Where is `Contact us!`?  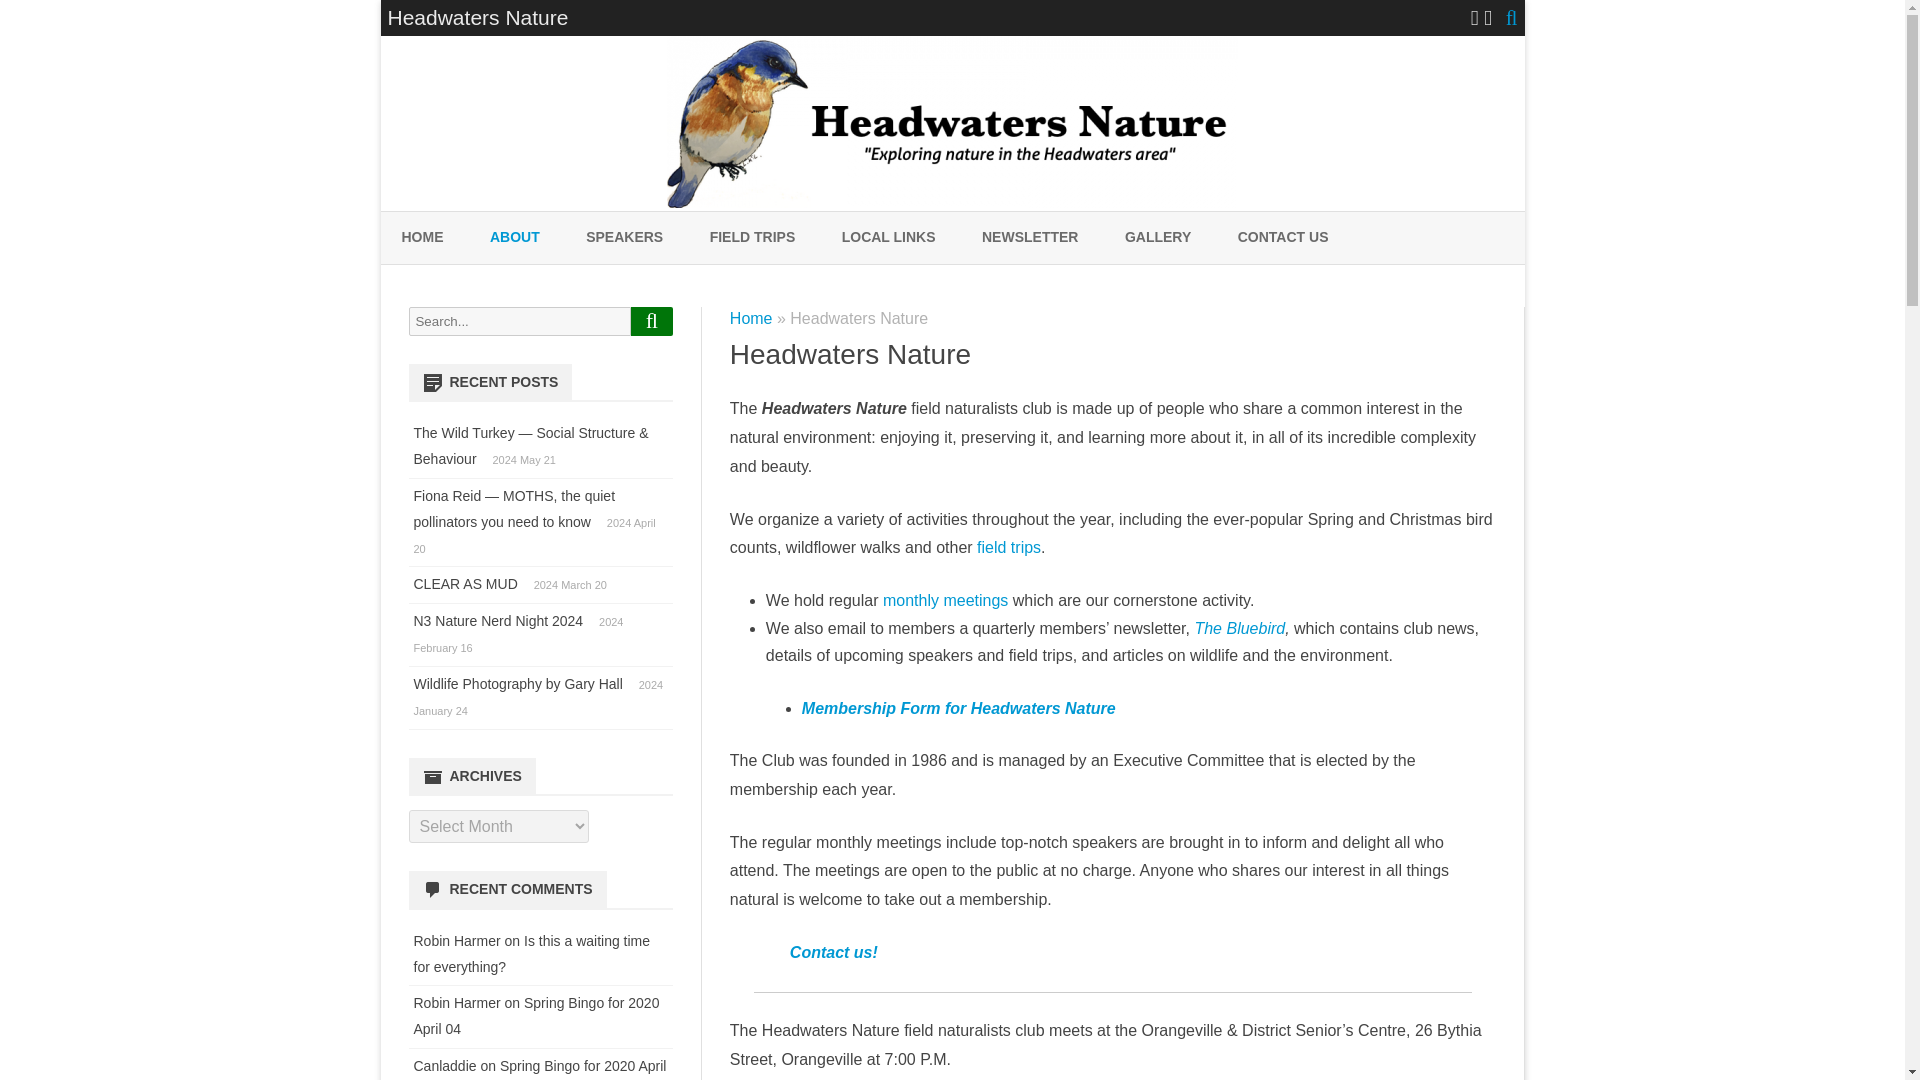
Contact us! is located at coordinates (833, 952).